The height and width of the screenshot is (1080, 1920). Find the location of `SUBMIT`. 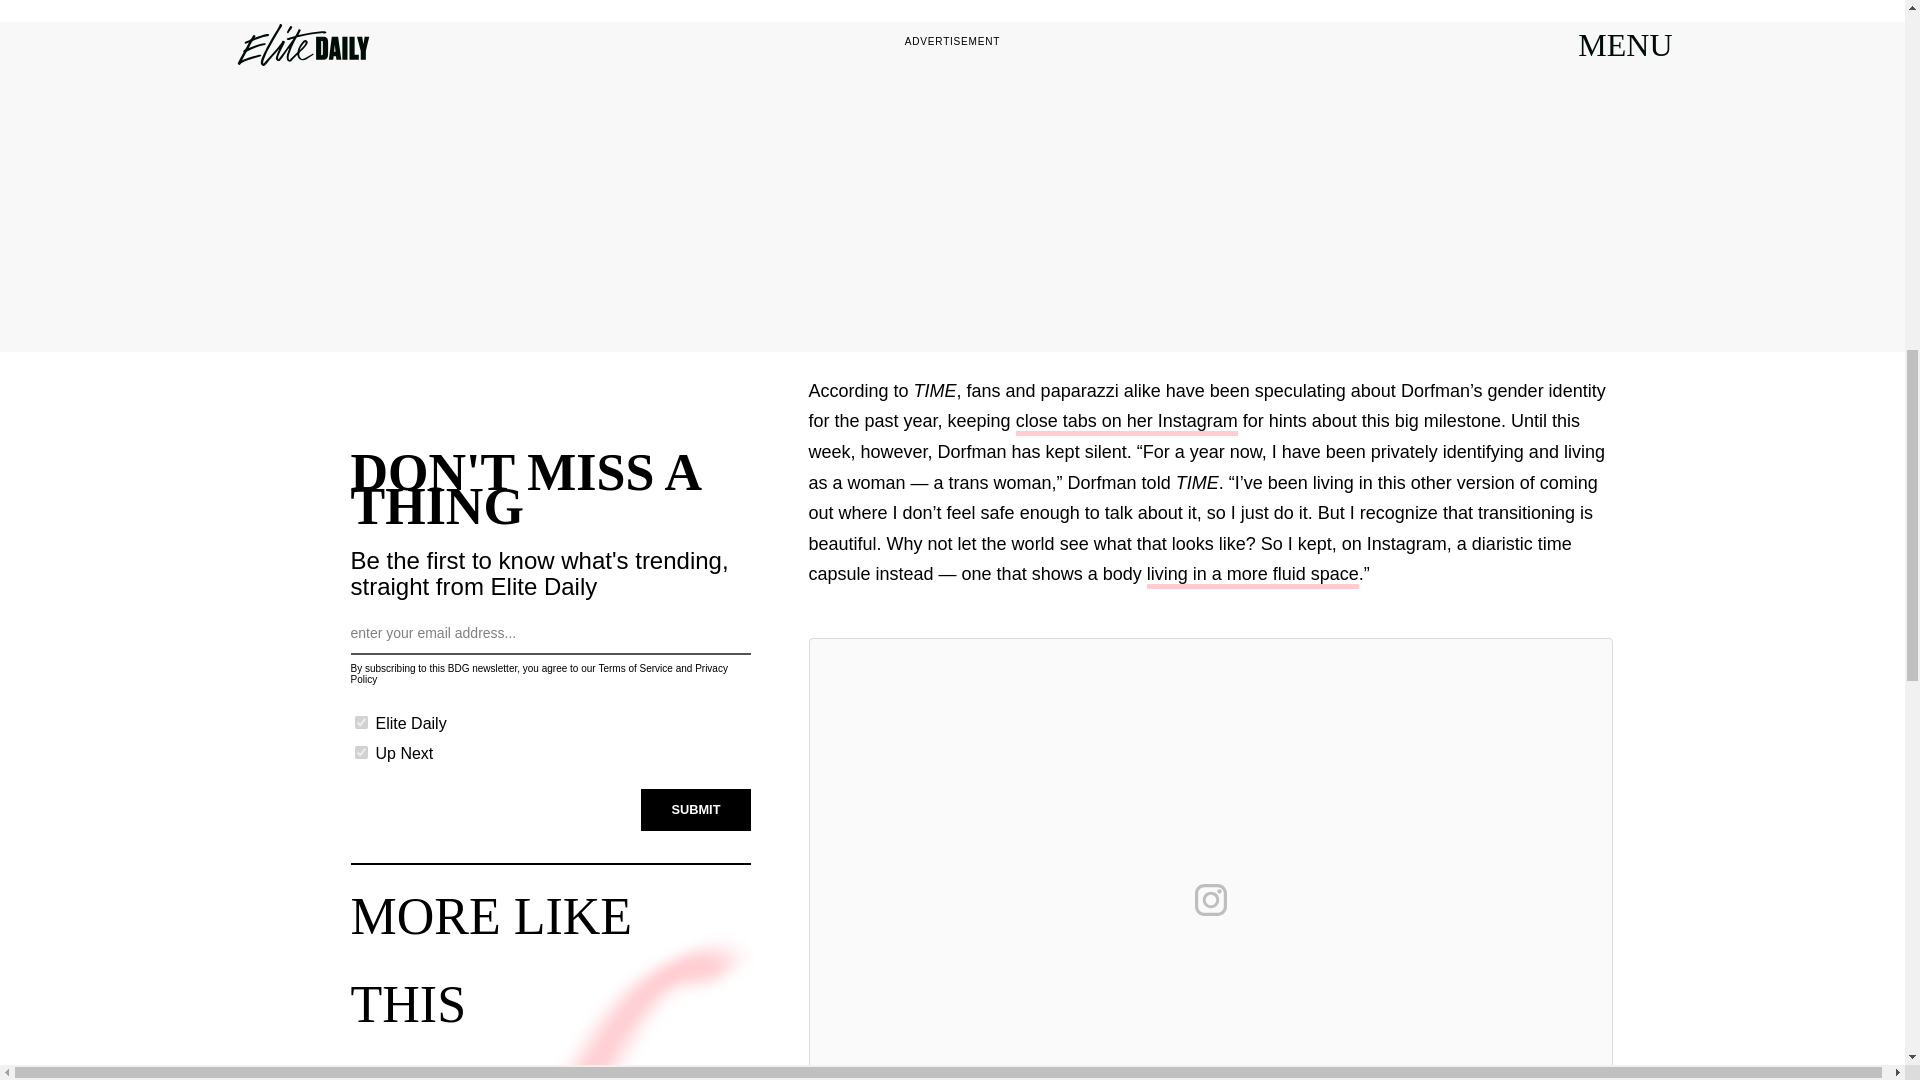

SUBMIT is located at coordinates (696, 810).